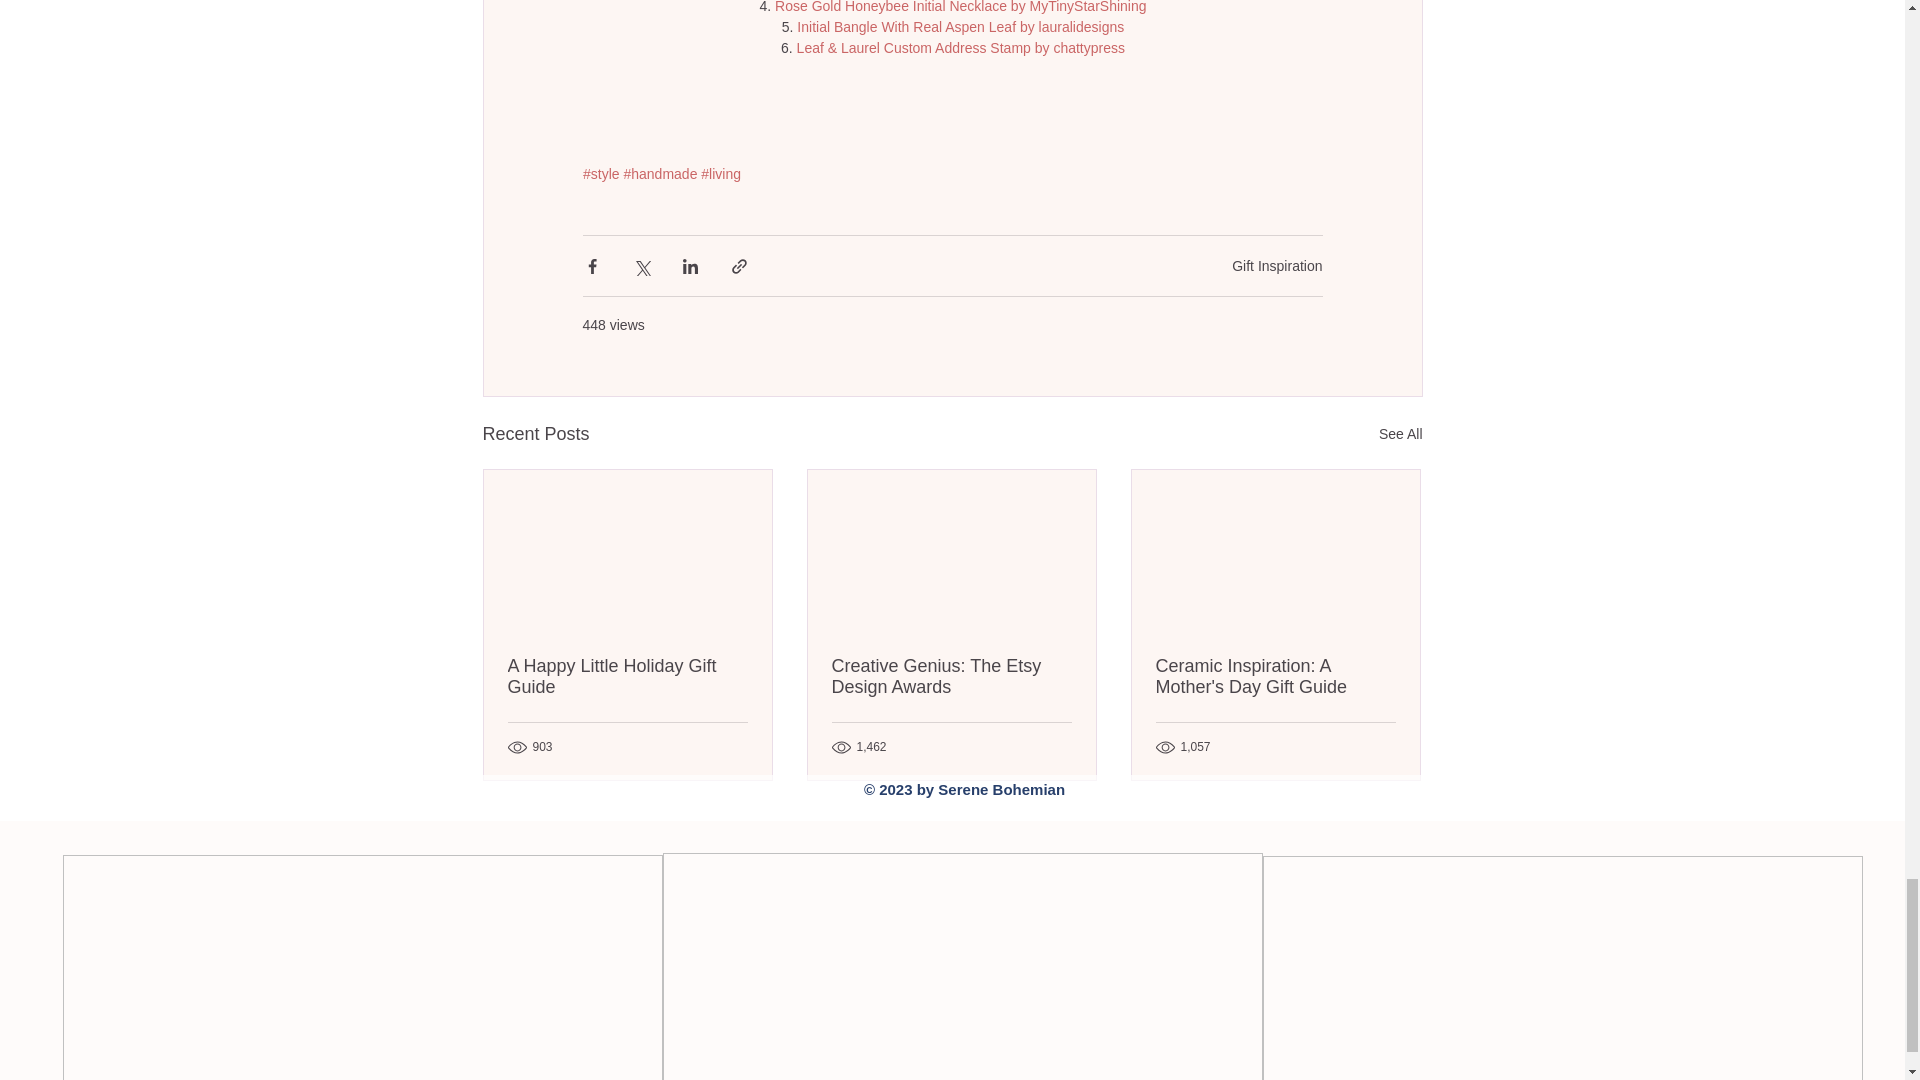 The height and width of the screenshot is (1080, 1920). I want to click on seamless border 3.png, so click(362, 968).